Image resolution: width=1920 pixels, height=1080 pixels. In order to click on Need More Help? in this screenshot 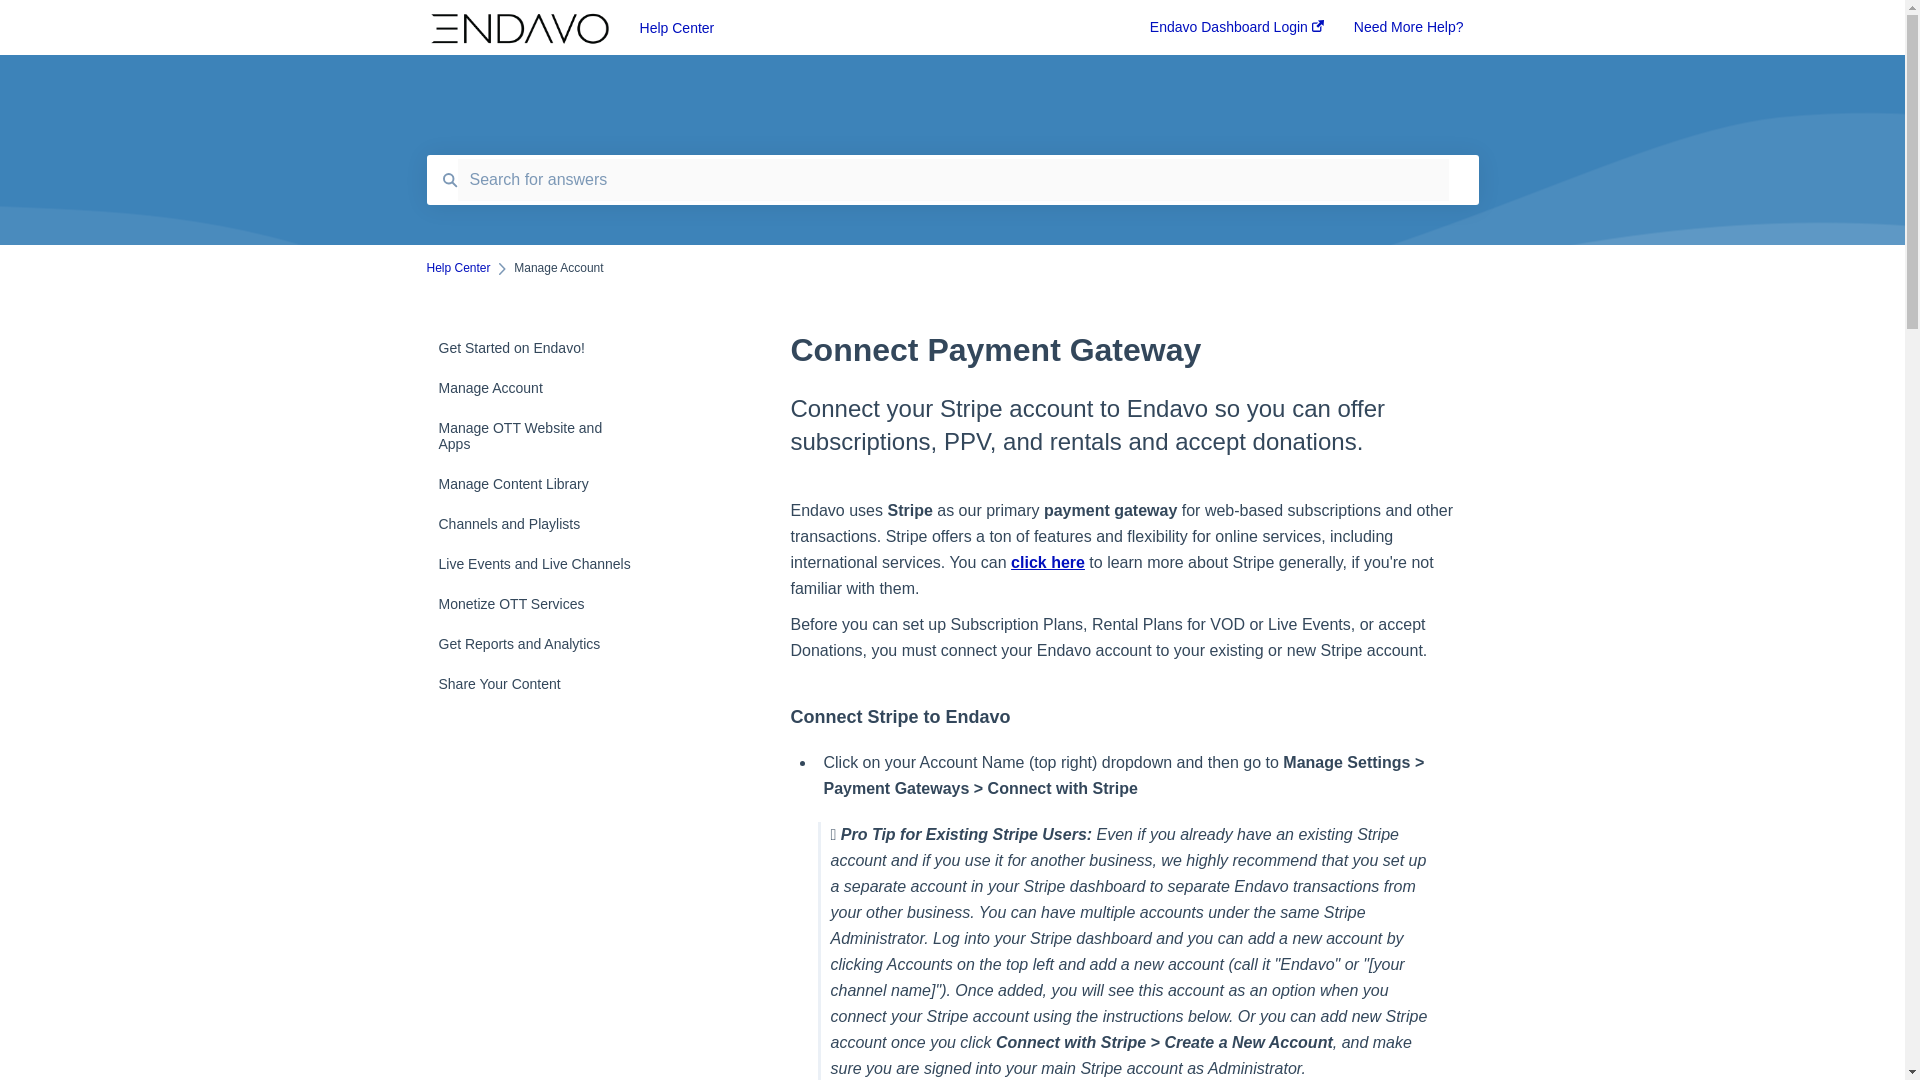, I will do `click(1408, 33)`.